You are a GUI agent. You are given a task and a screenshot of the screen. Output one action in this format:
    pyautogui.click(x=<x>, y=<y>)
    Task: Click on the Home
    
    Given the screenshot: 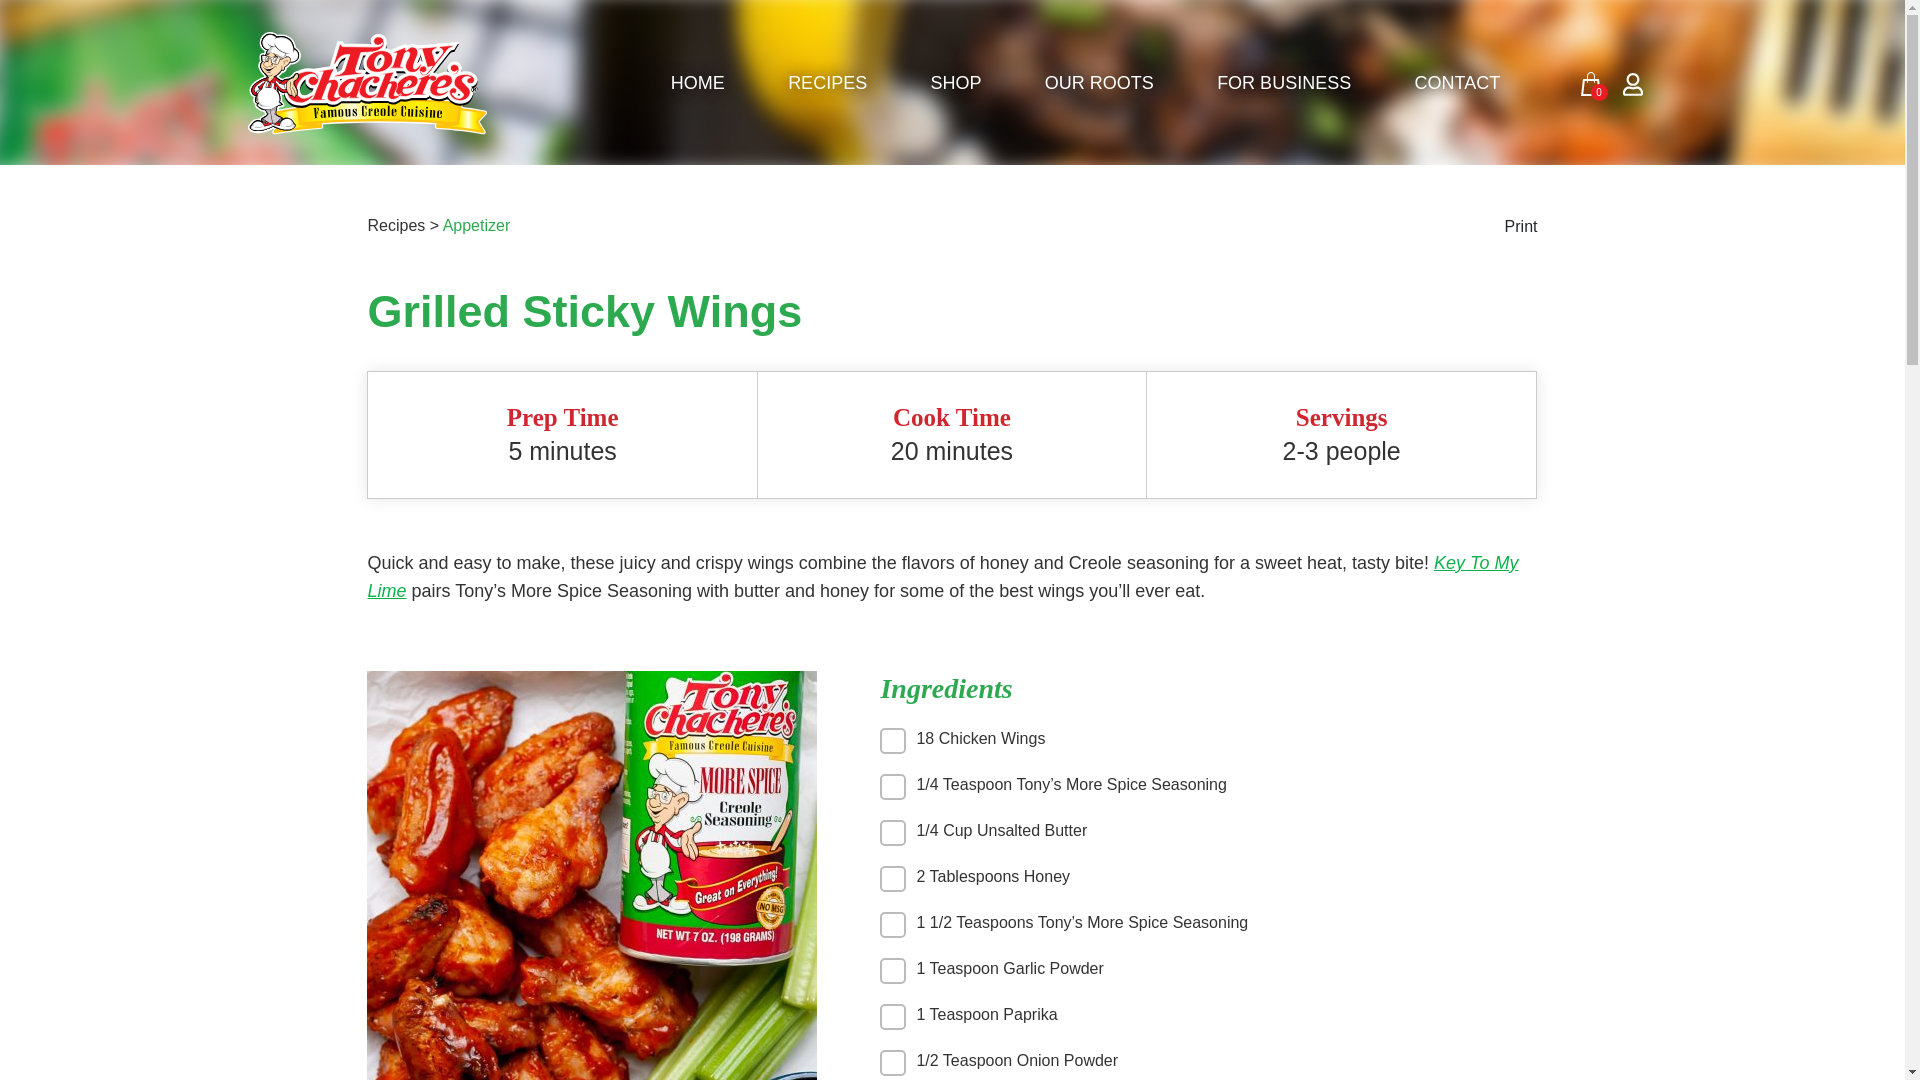 What is the action you would take?
    pyautogui.click(x=698, y=82)
    